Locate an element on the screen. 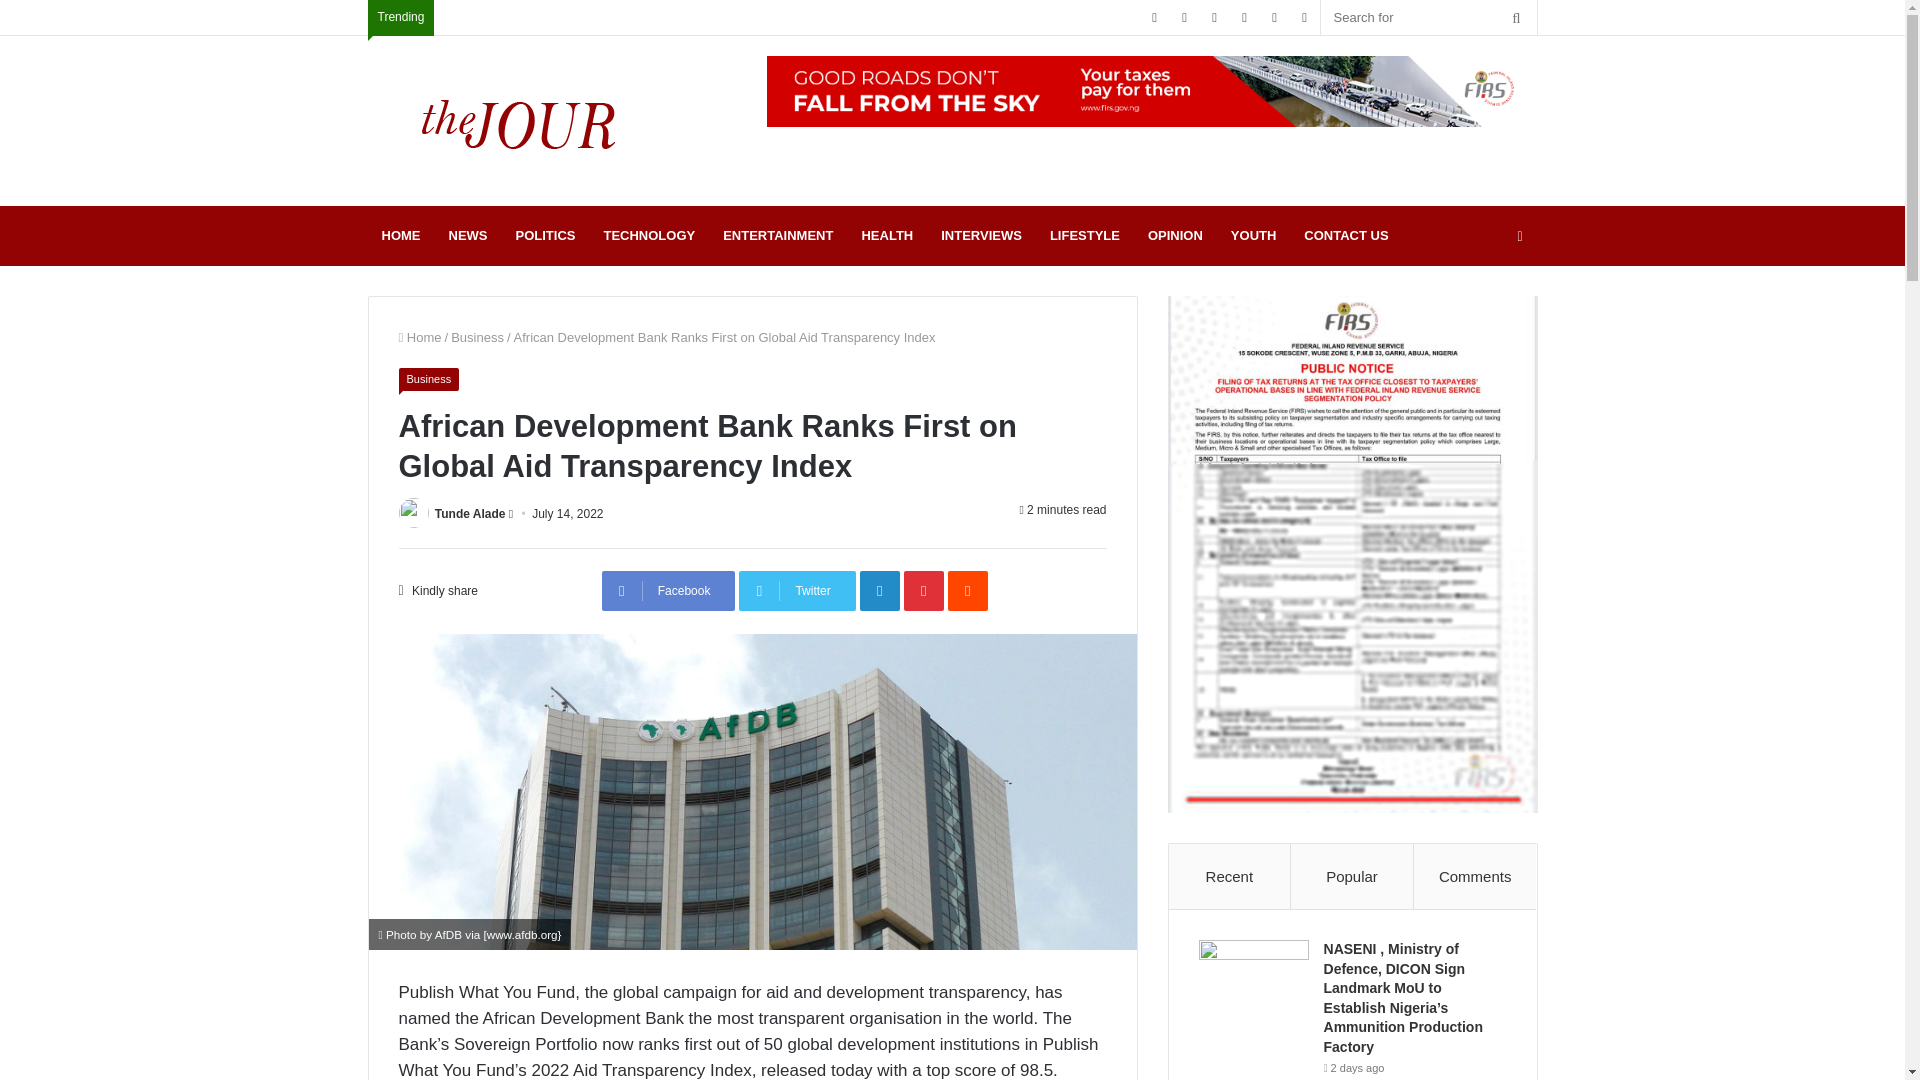 The height and width of the screenshot is (1080, 1920). YOUTH is located at coordinates (1254, 236).